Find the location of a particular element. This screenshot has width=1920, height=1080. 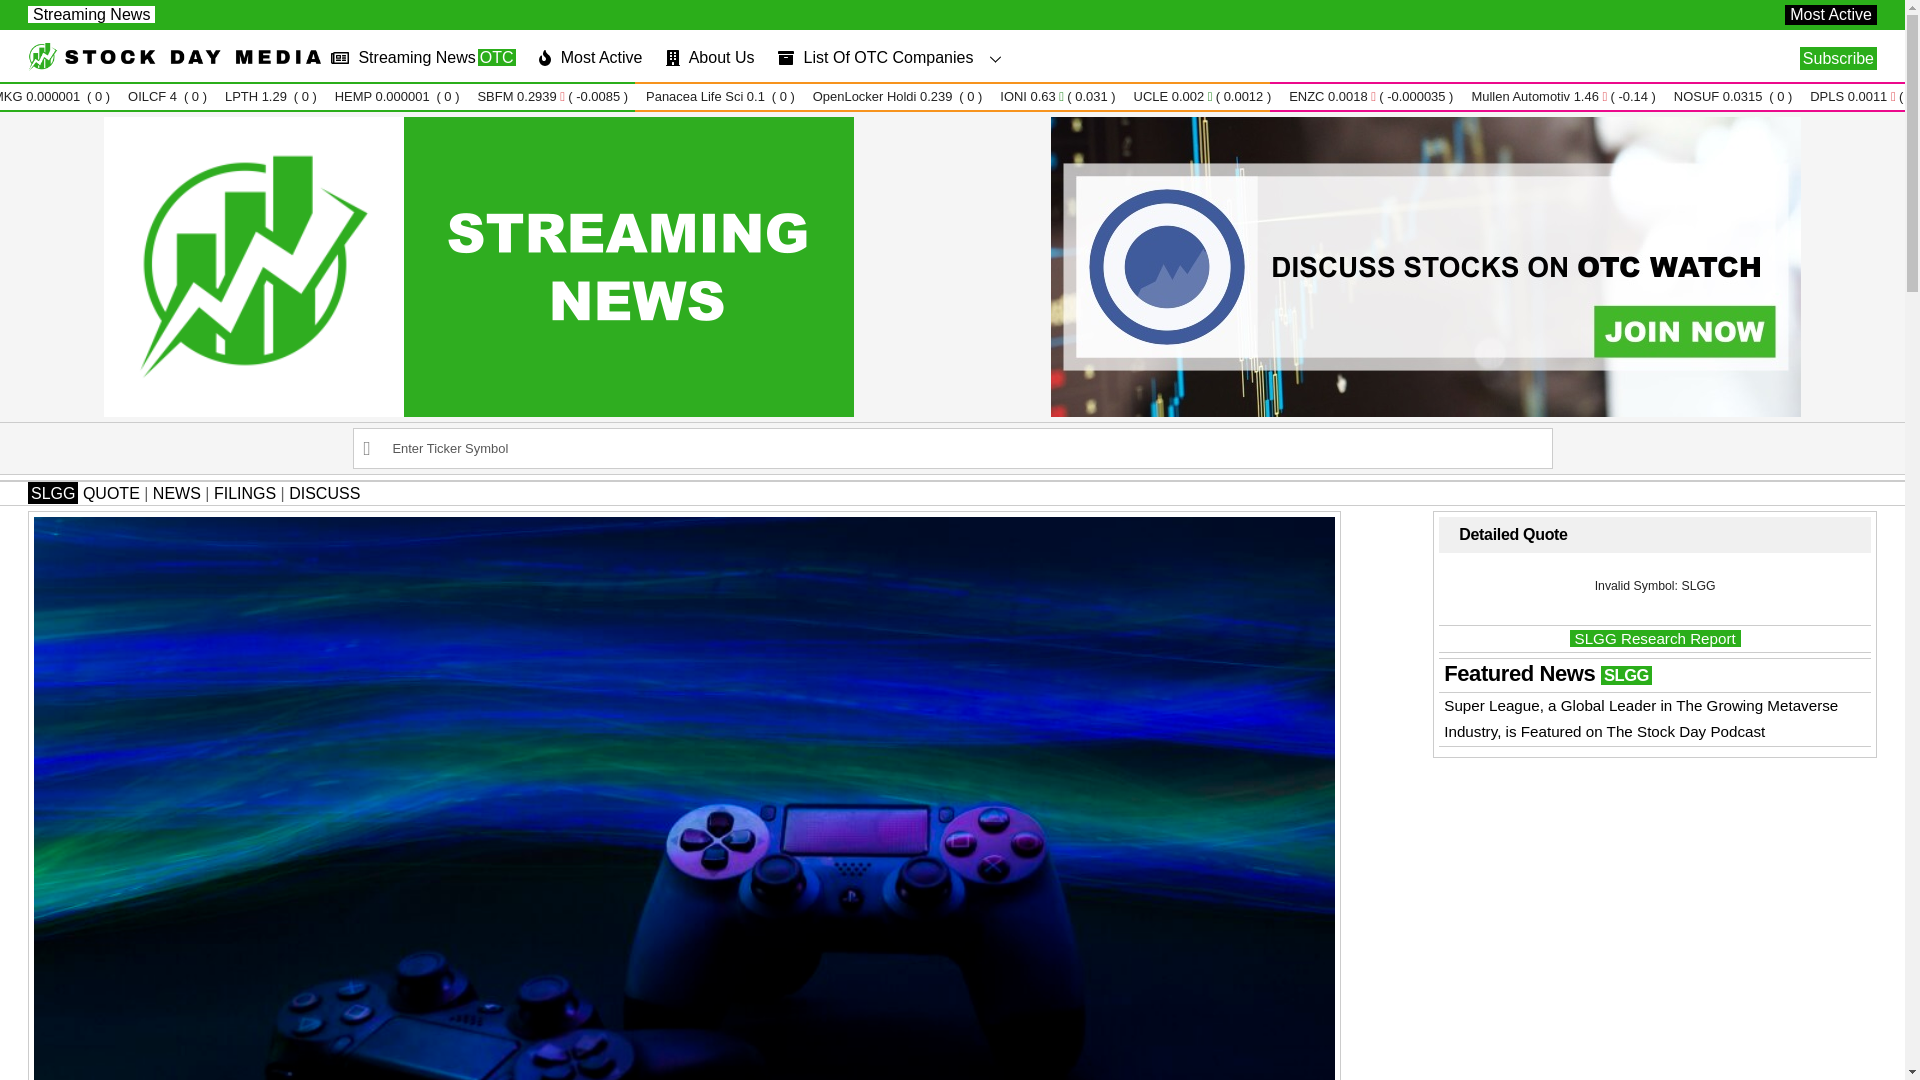

NEWS is located at coordinates (1098, 58).